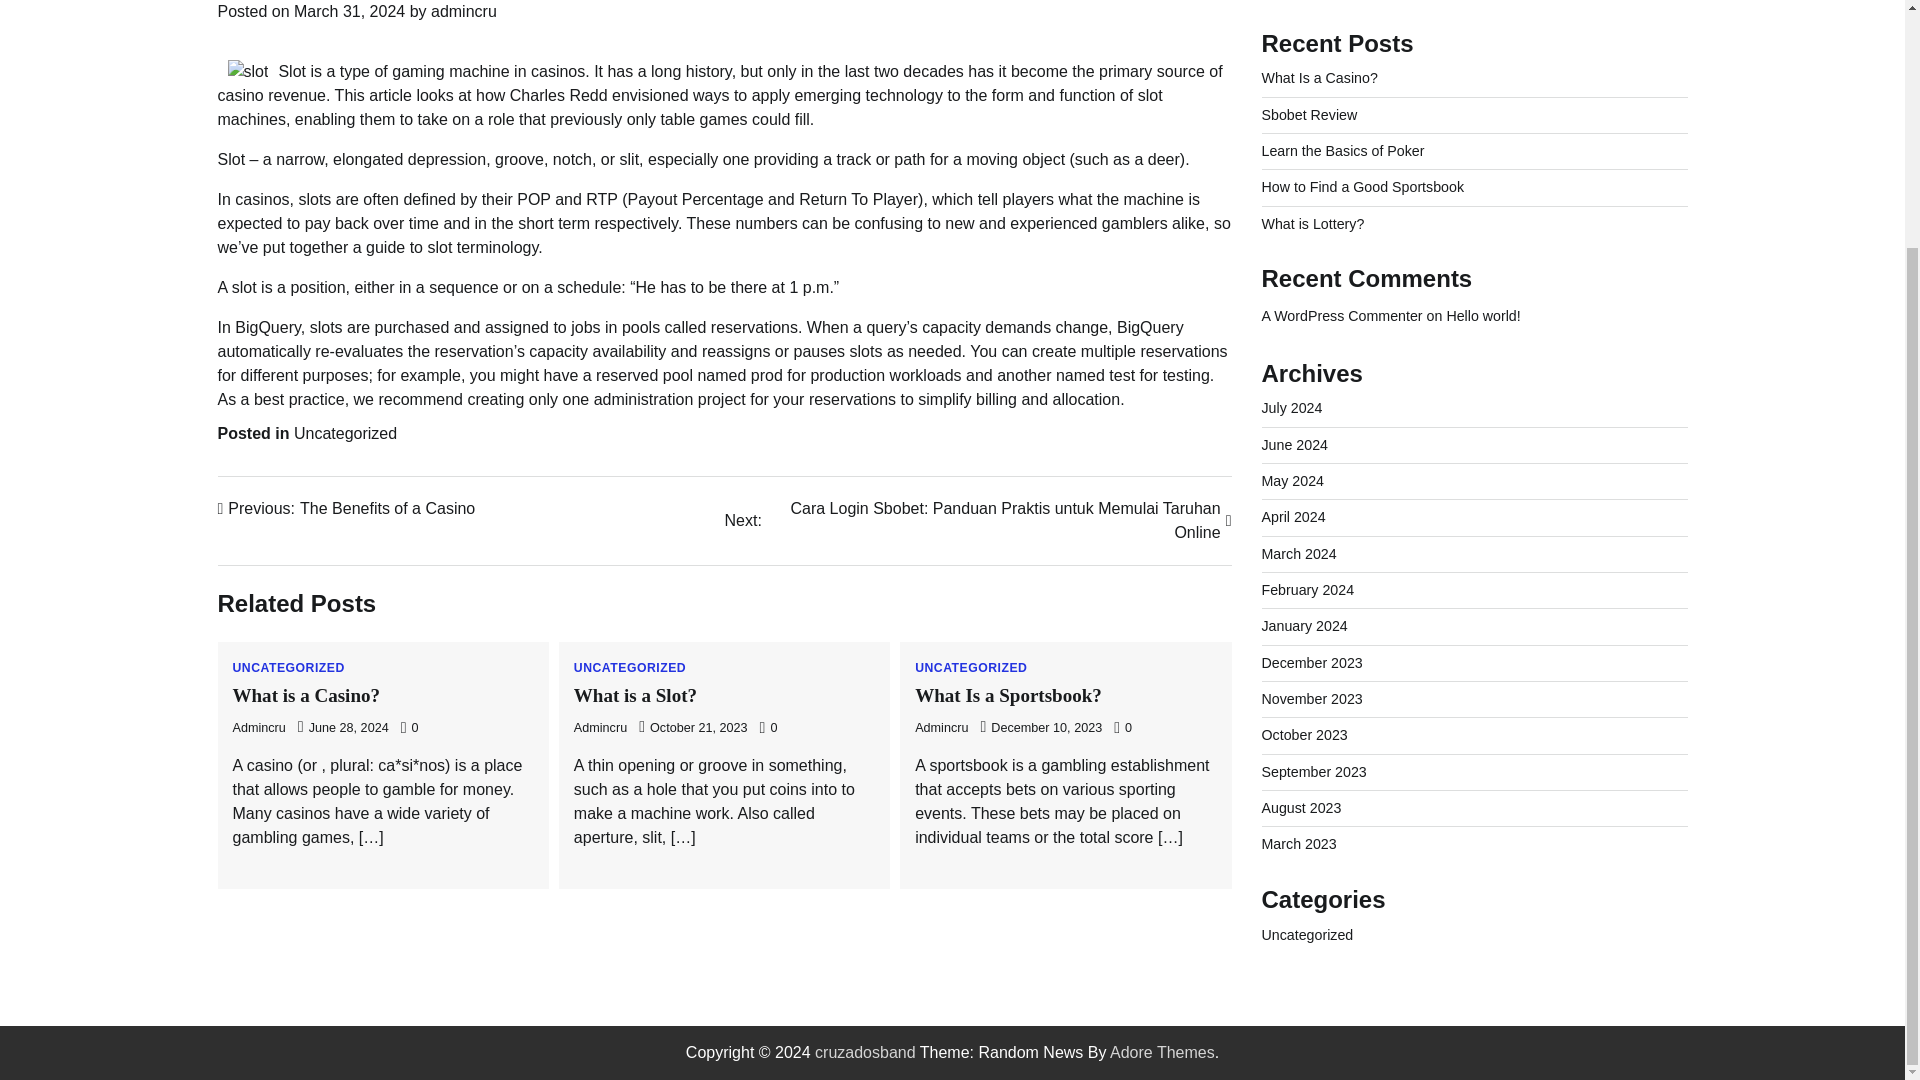  I want to click on May 2024, so click(941, 728).